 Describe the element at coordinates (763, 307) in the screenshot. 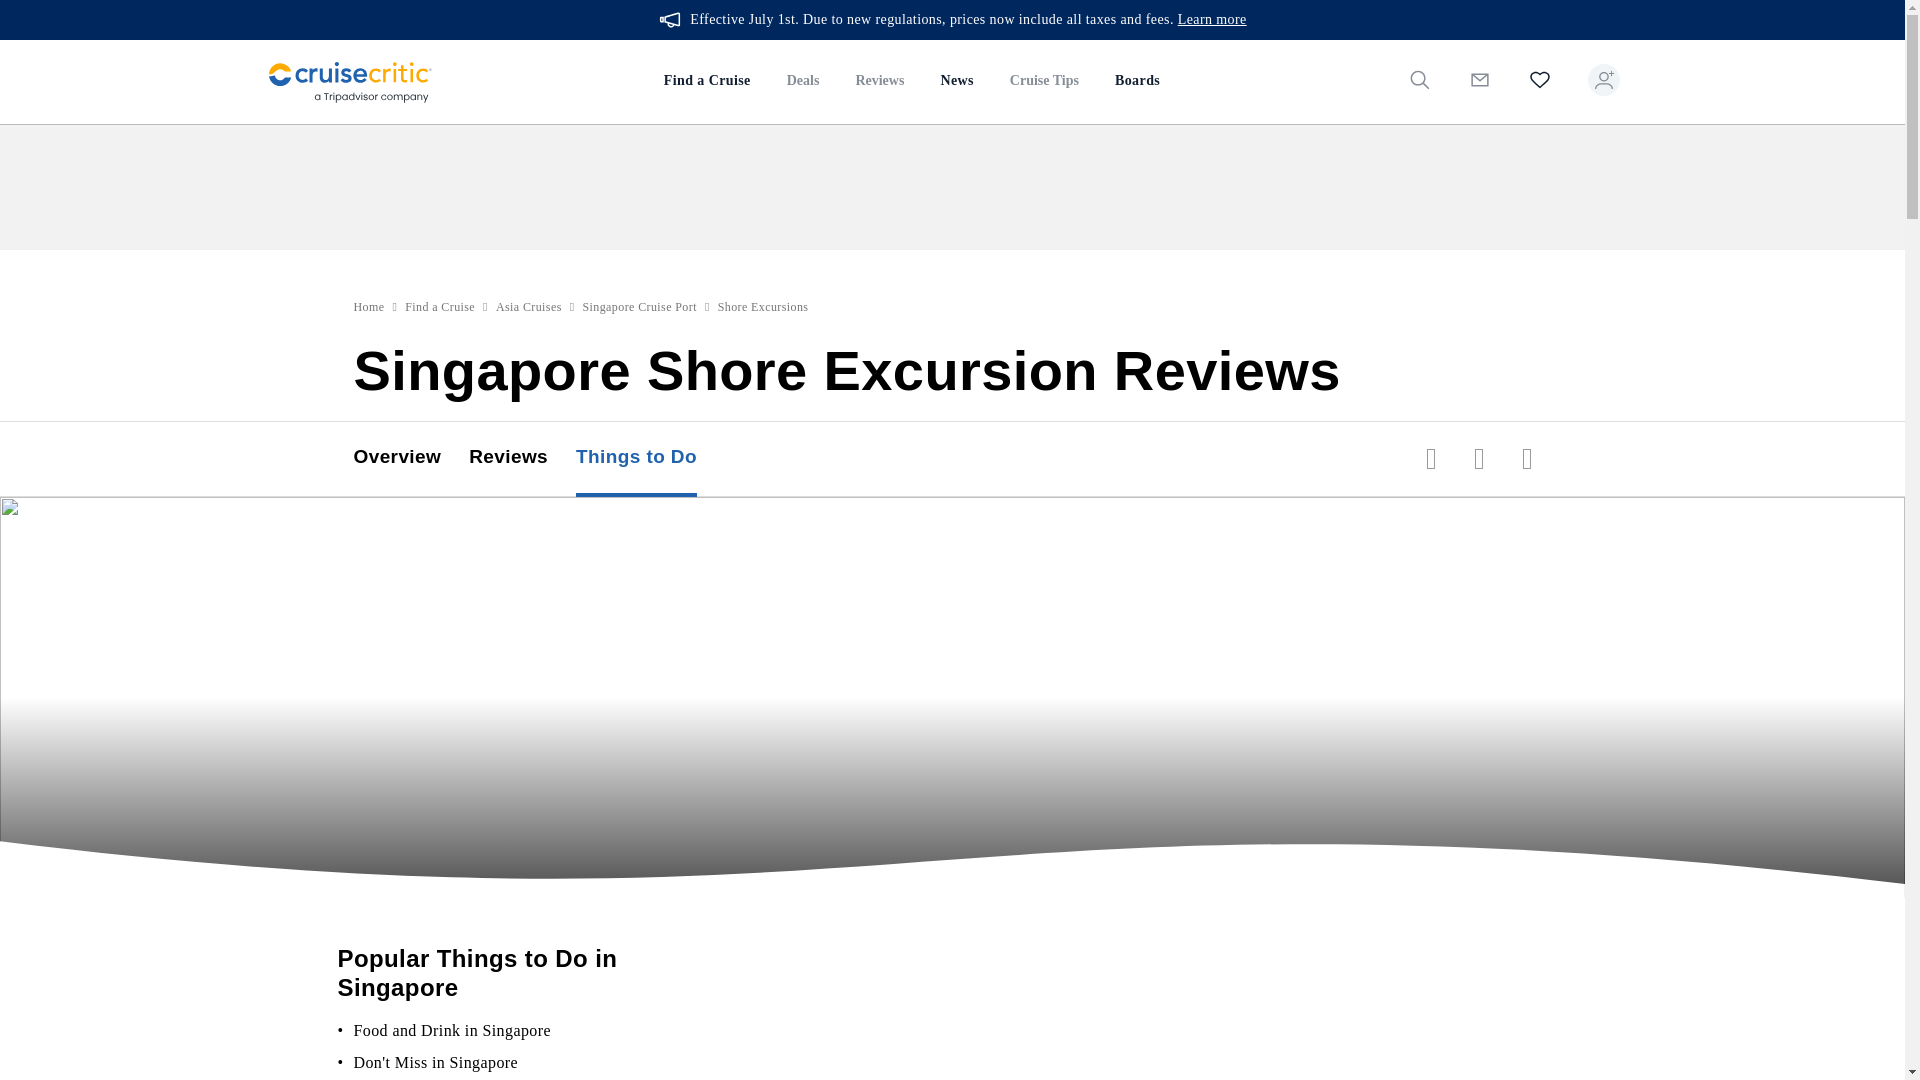

I see `Shore Excursions` at that location.